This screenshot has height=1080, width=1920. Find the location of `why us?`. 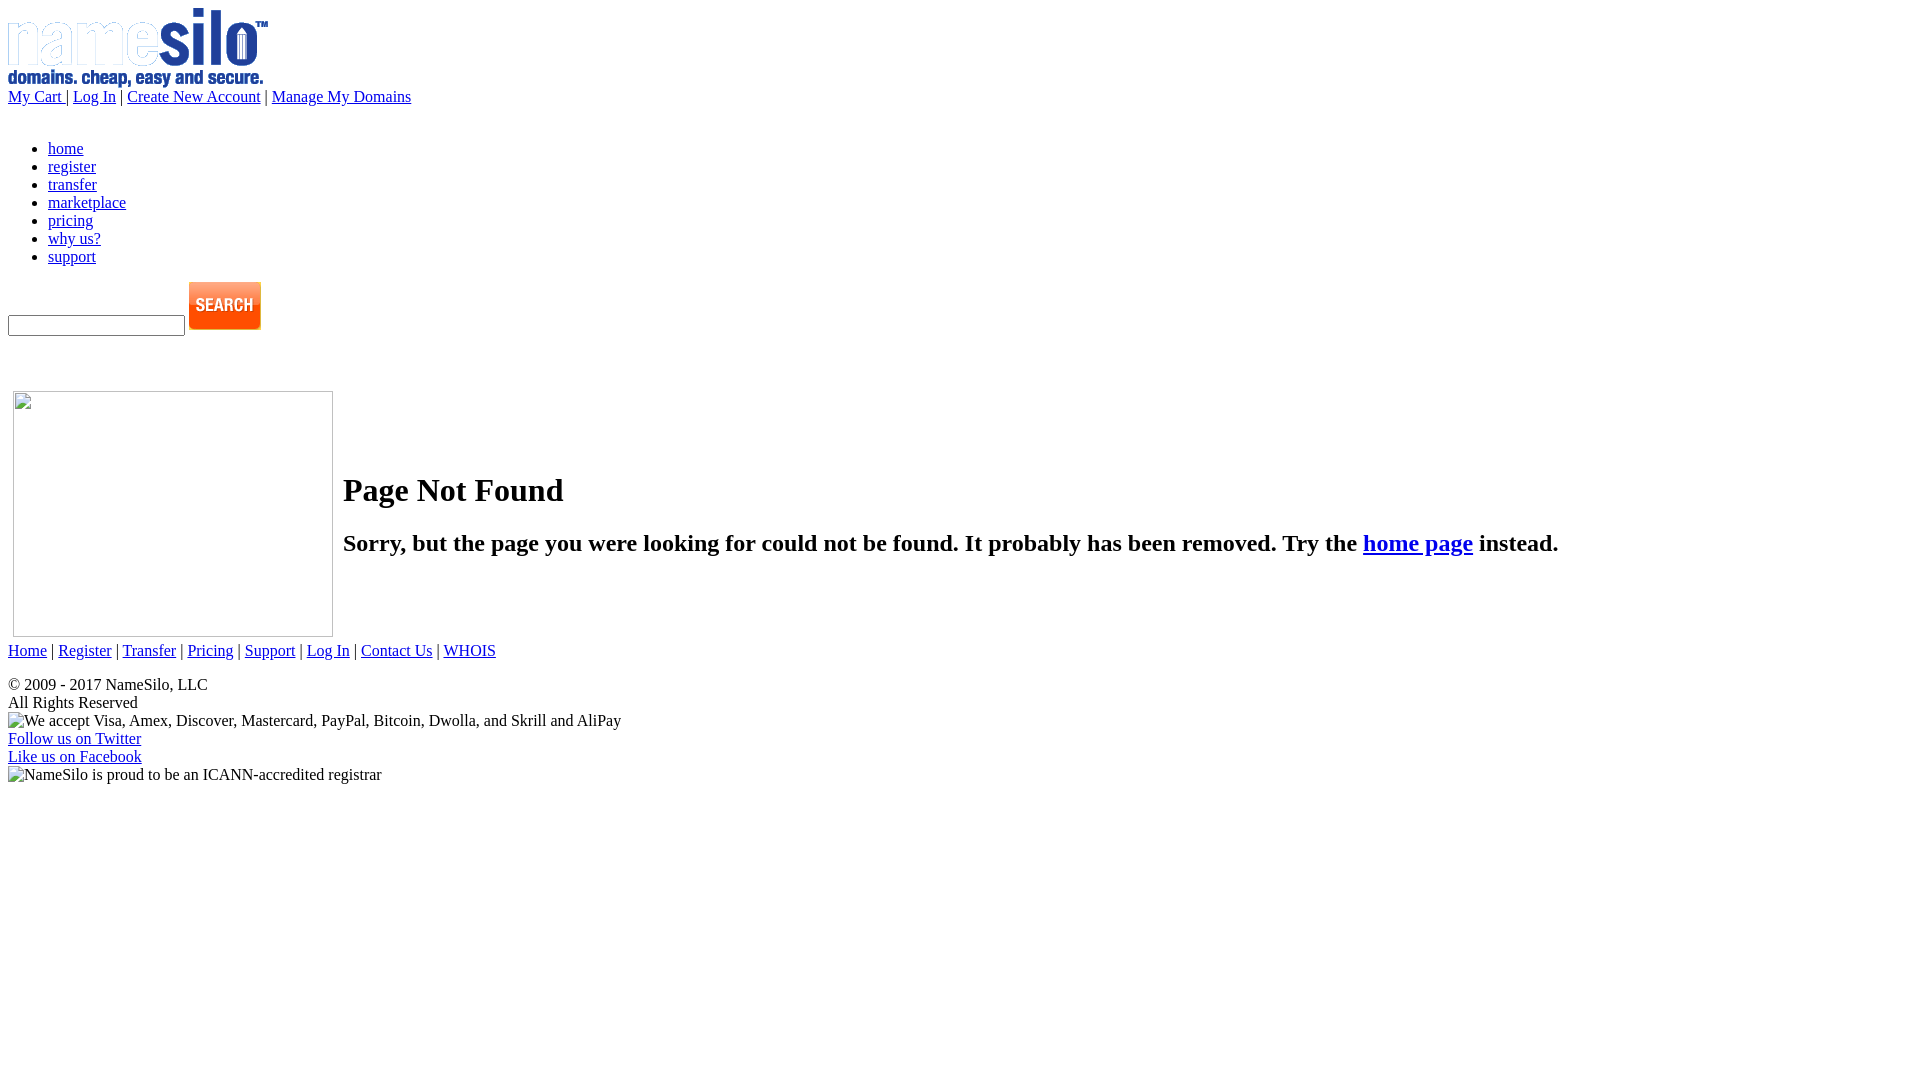

why us? is located at coordinates (74, 238).